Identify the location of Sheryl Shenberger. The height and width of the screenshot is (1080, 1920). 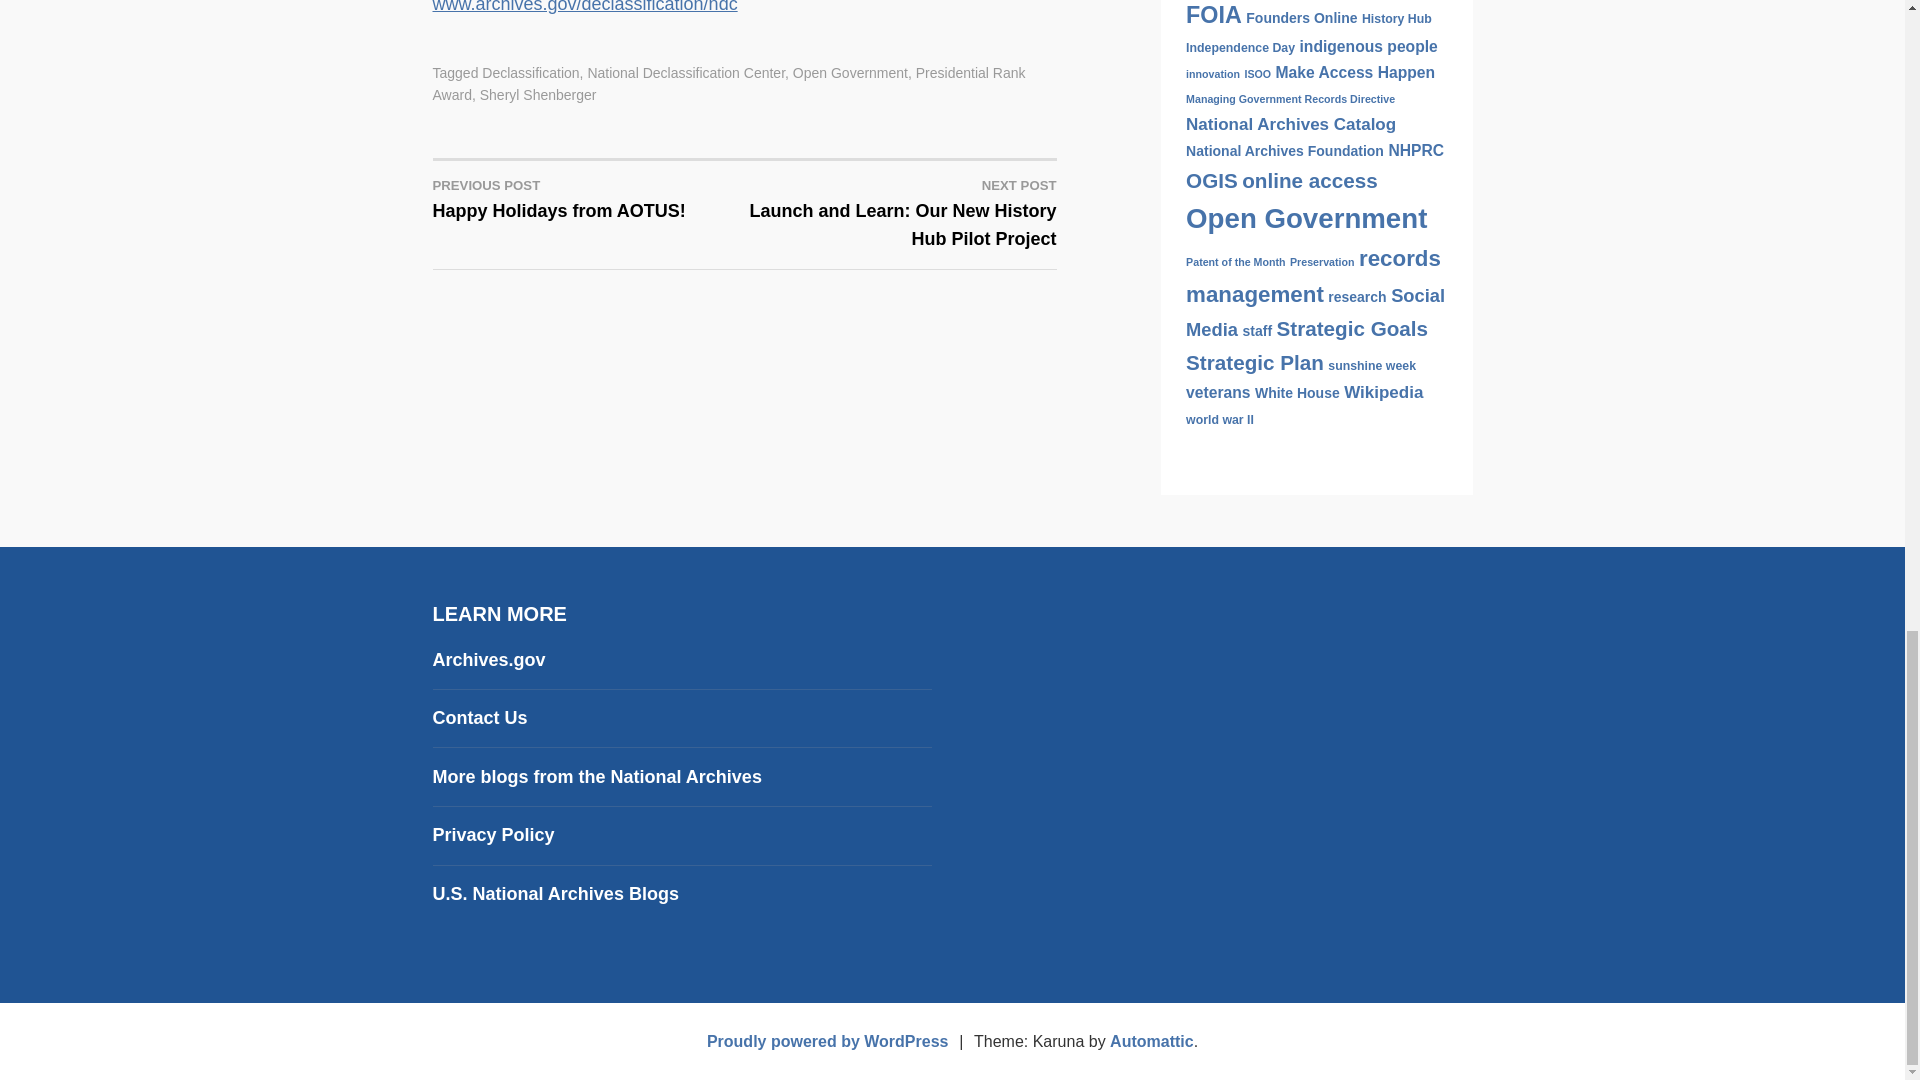
(850, 72).